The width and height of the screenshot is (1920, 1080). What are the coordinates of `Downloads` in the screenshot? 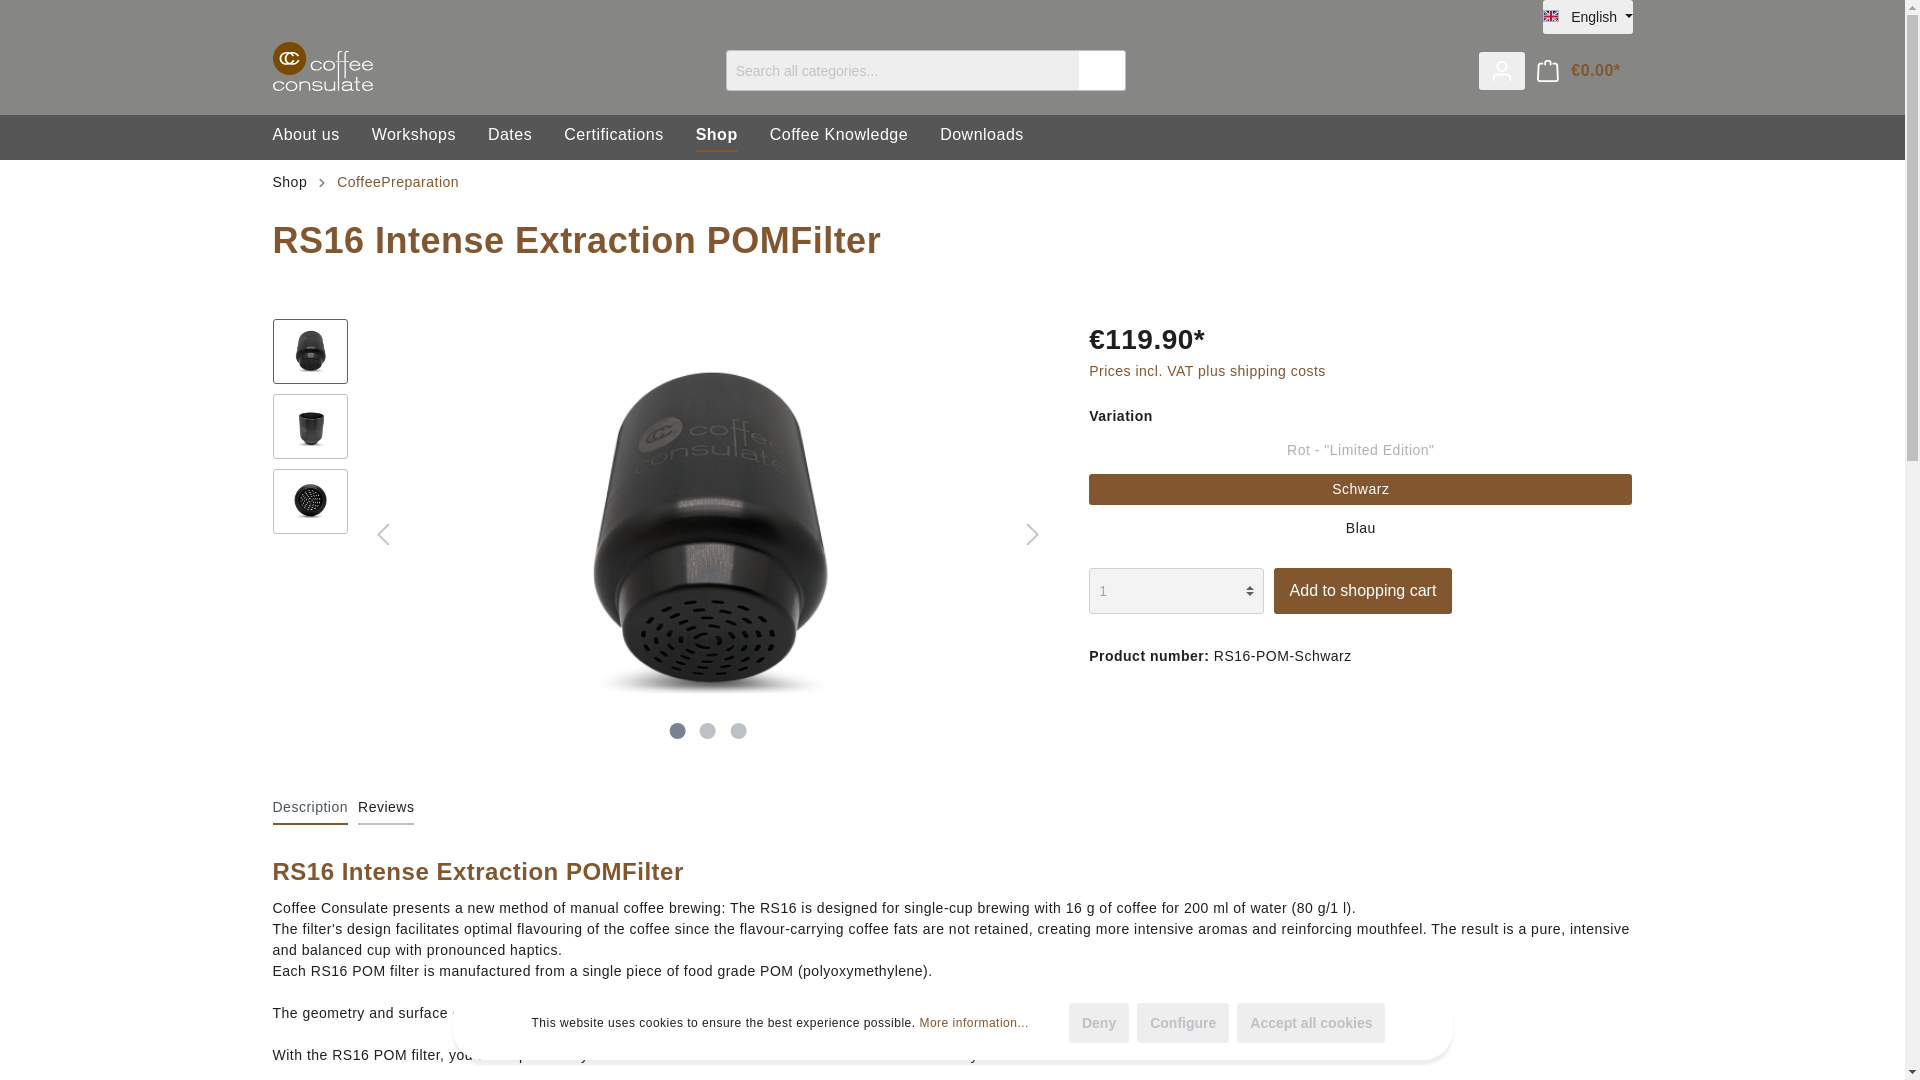 It's located at (998, 136).